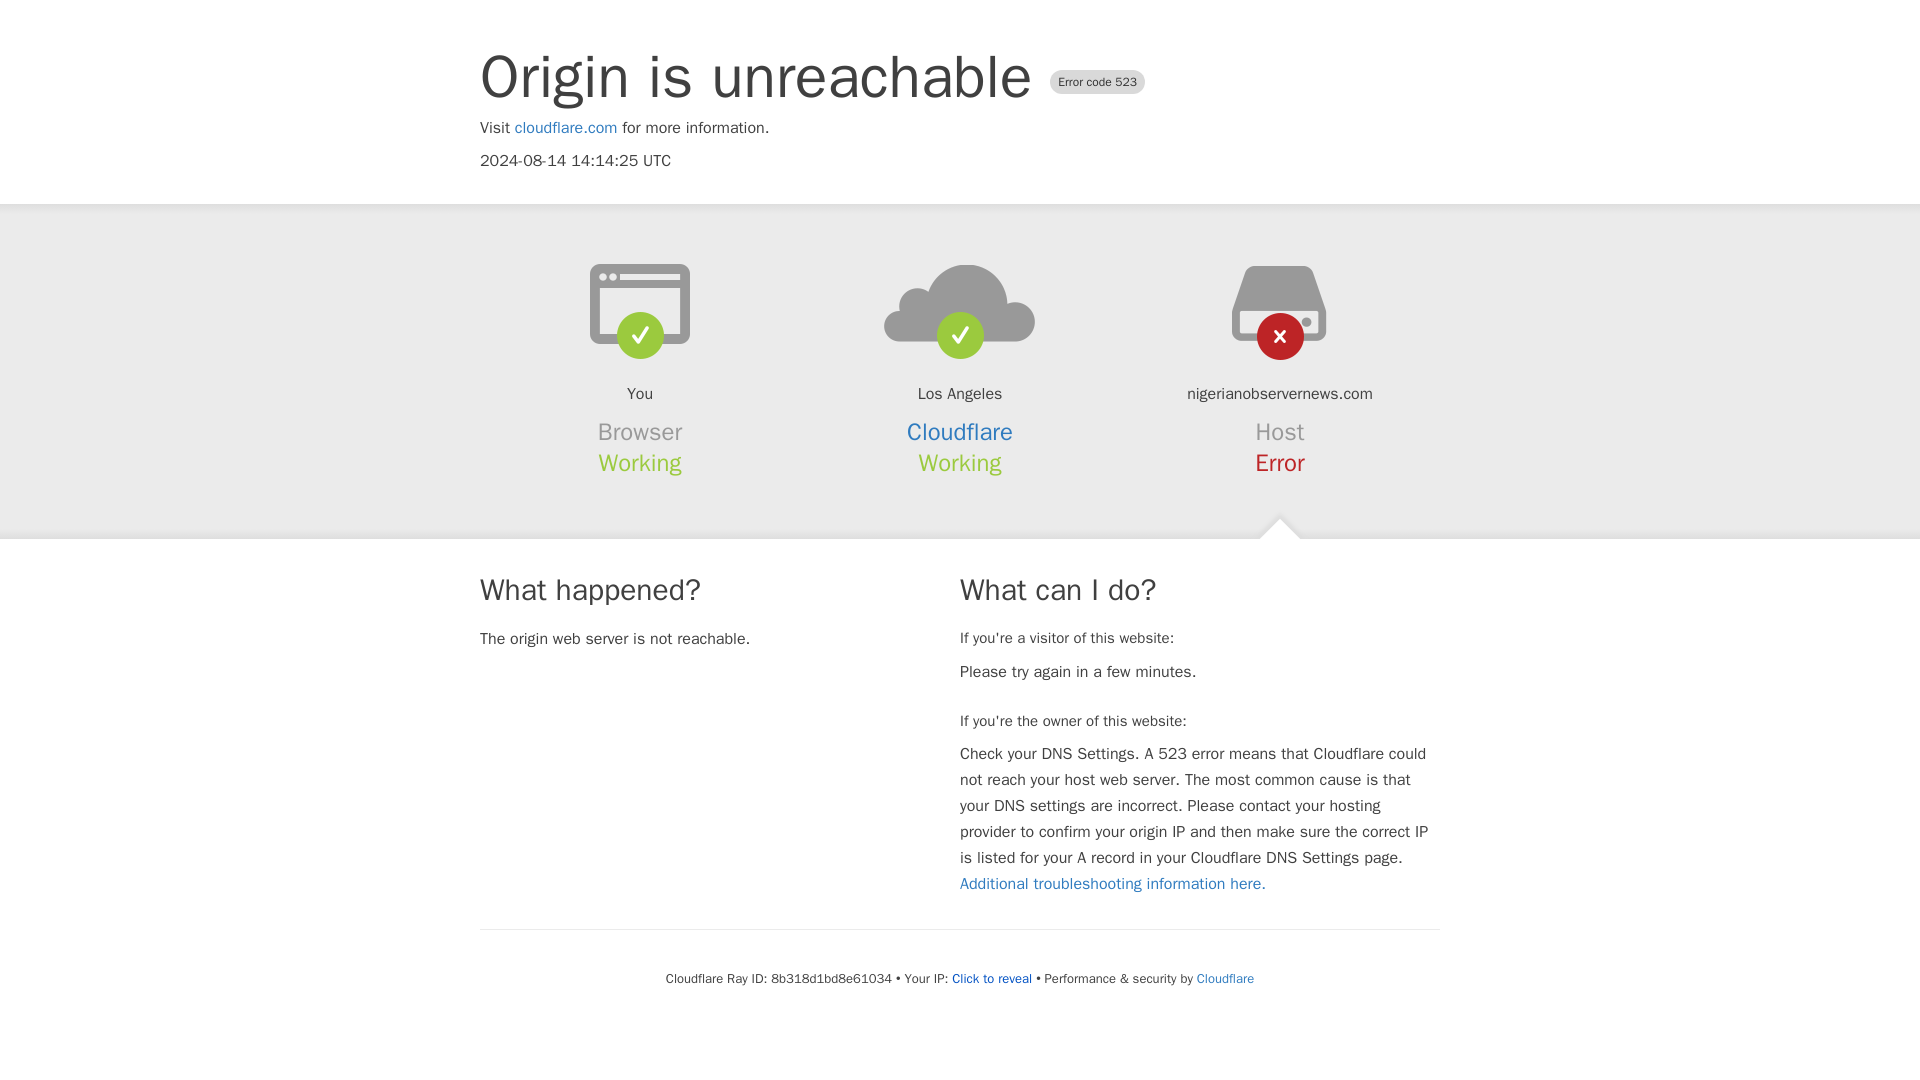  What do you see at coordinates (960, 432) in the screenshot?
I see `Cloudflare` at bounding box center [960, 432].